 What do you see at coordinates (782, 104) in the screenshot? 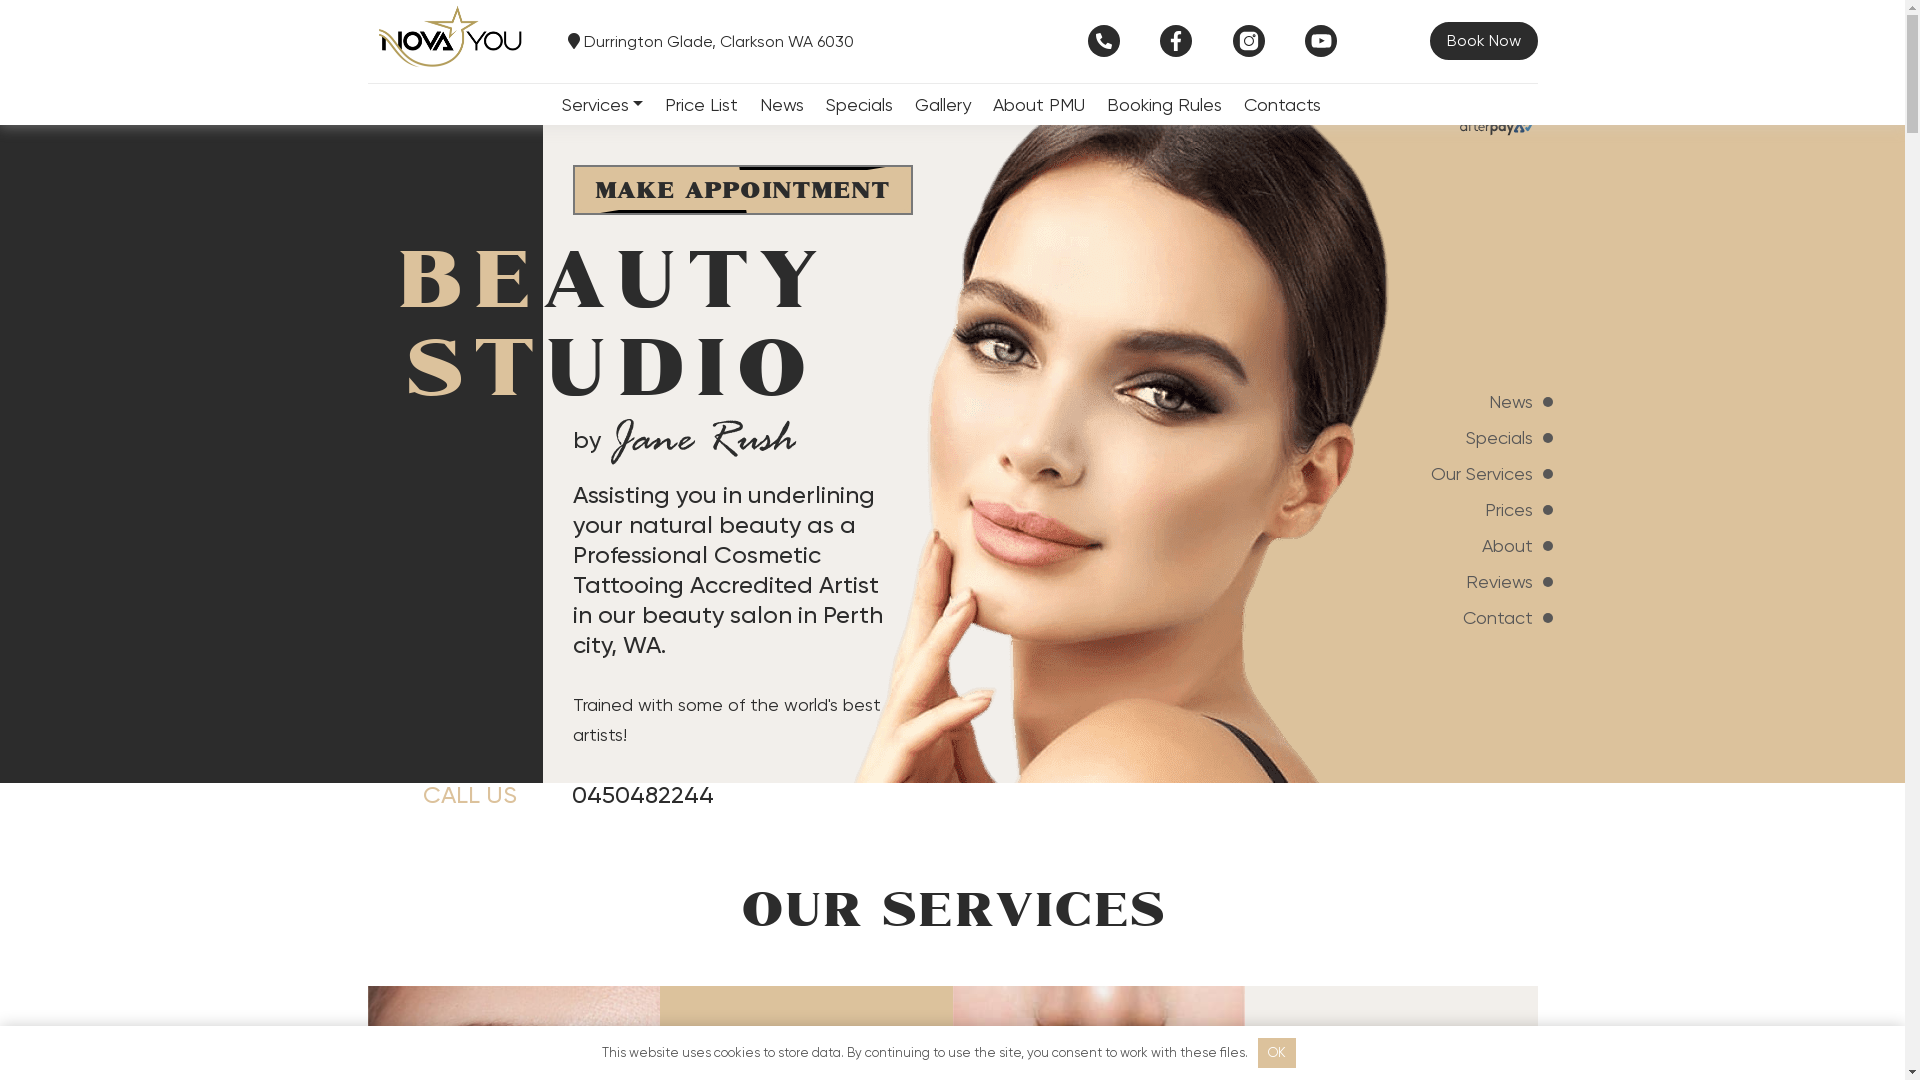
I see `News` at bounding box center [782, 104].